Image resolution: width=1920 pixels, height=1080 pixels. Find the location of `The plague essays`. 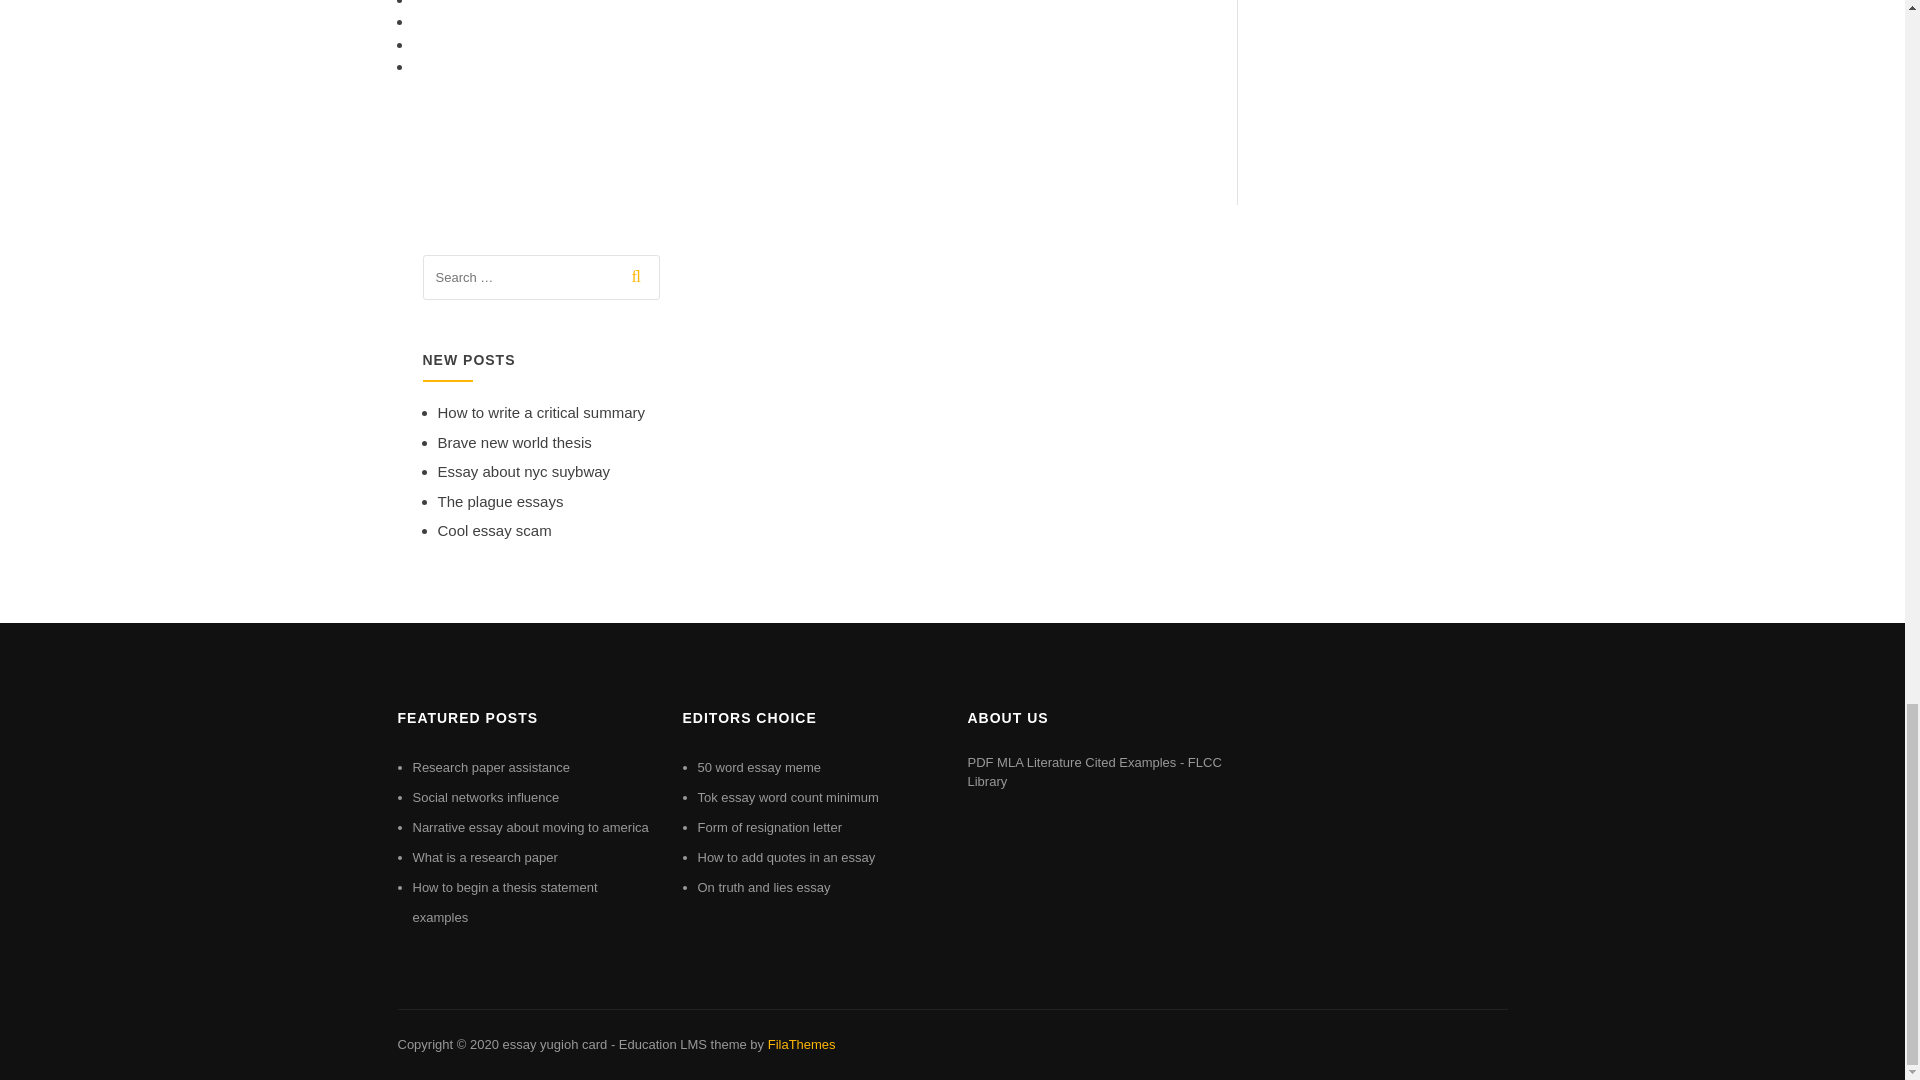

The plague essays is located at coordinates (500, 500).